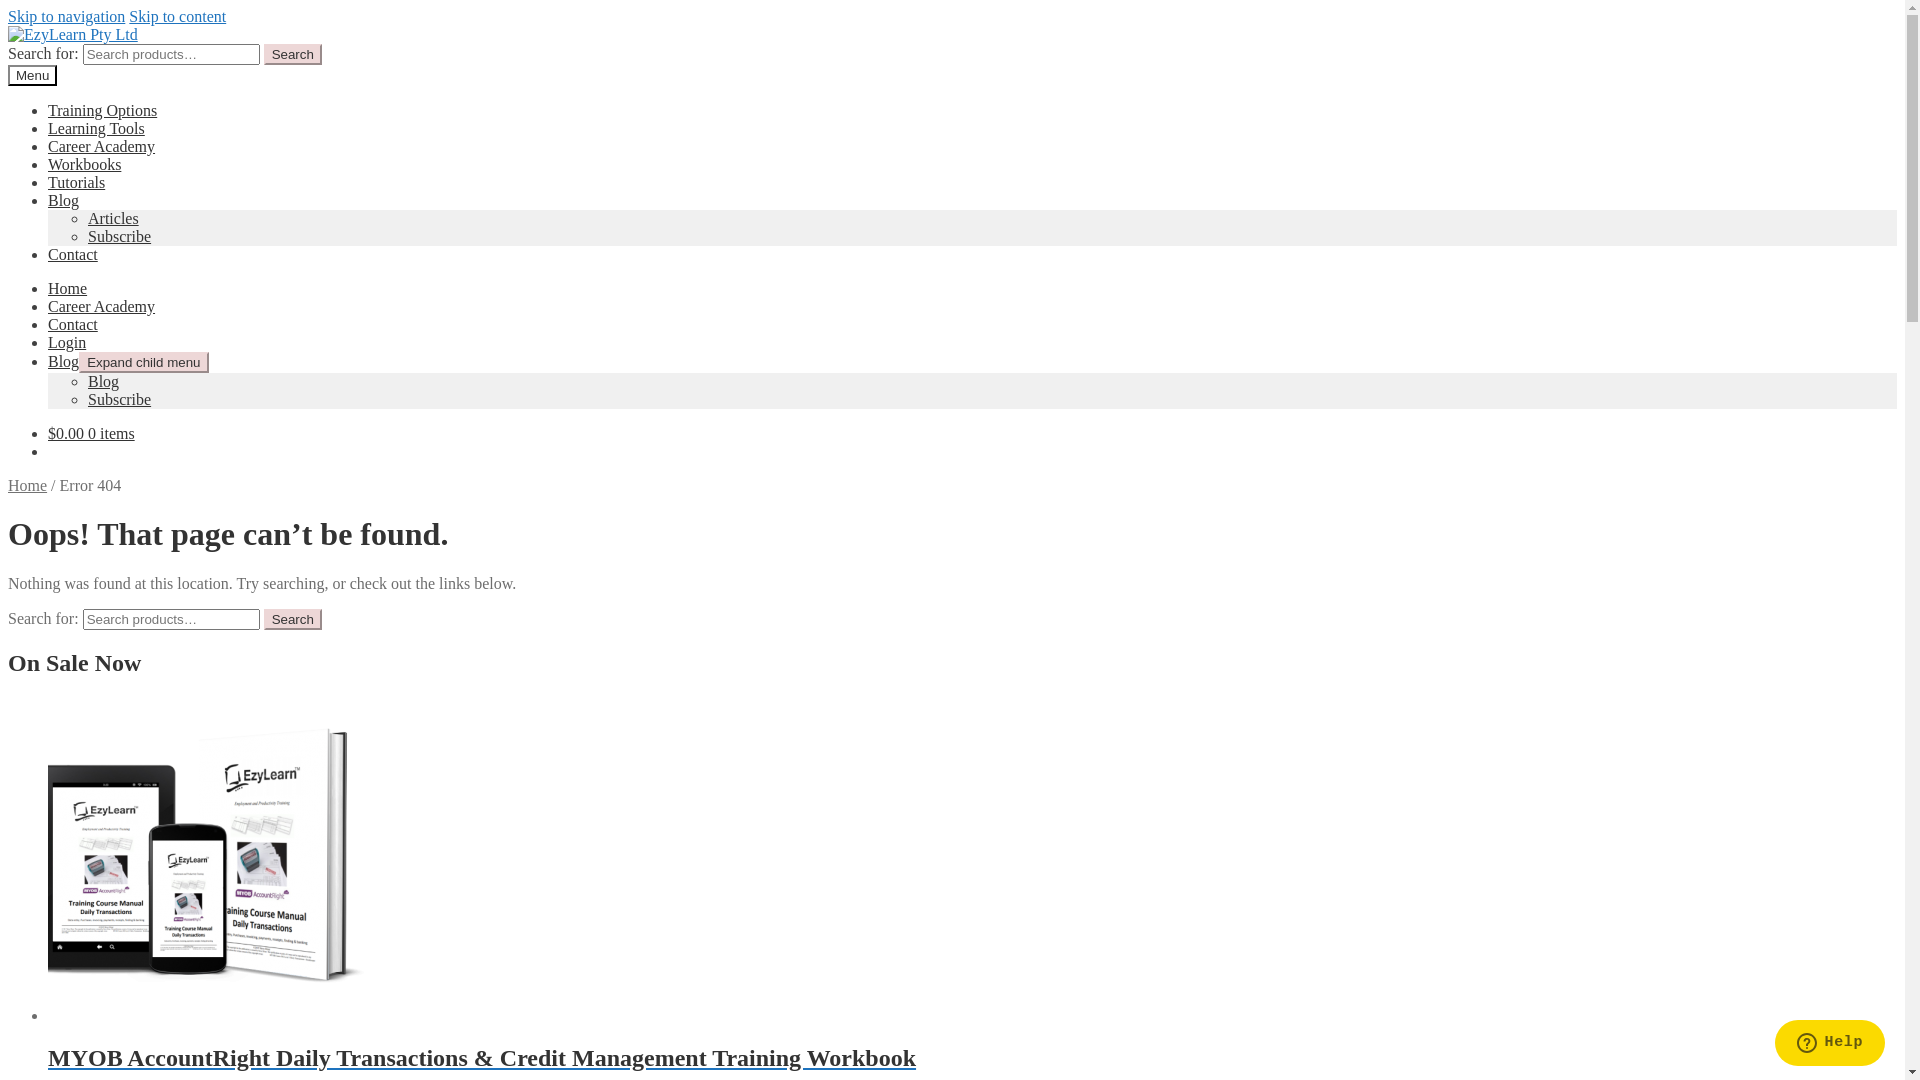 This screenshot has width=1920, height=1080. What do you see at coordinates (1830, 1045) in the screenshot?
I see `Opens a widget where you can chat to one of our agents` at bounding box center [1830, 1045].